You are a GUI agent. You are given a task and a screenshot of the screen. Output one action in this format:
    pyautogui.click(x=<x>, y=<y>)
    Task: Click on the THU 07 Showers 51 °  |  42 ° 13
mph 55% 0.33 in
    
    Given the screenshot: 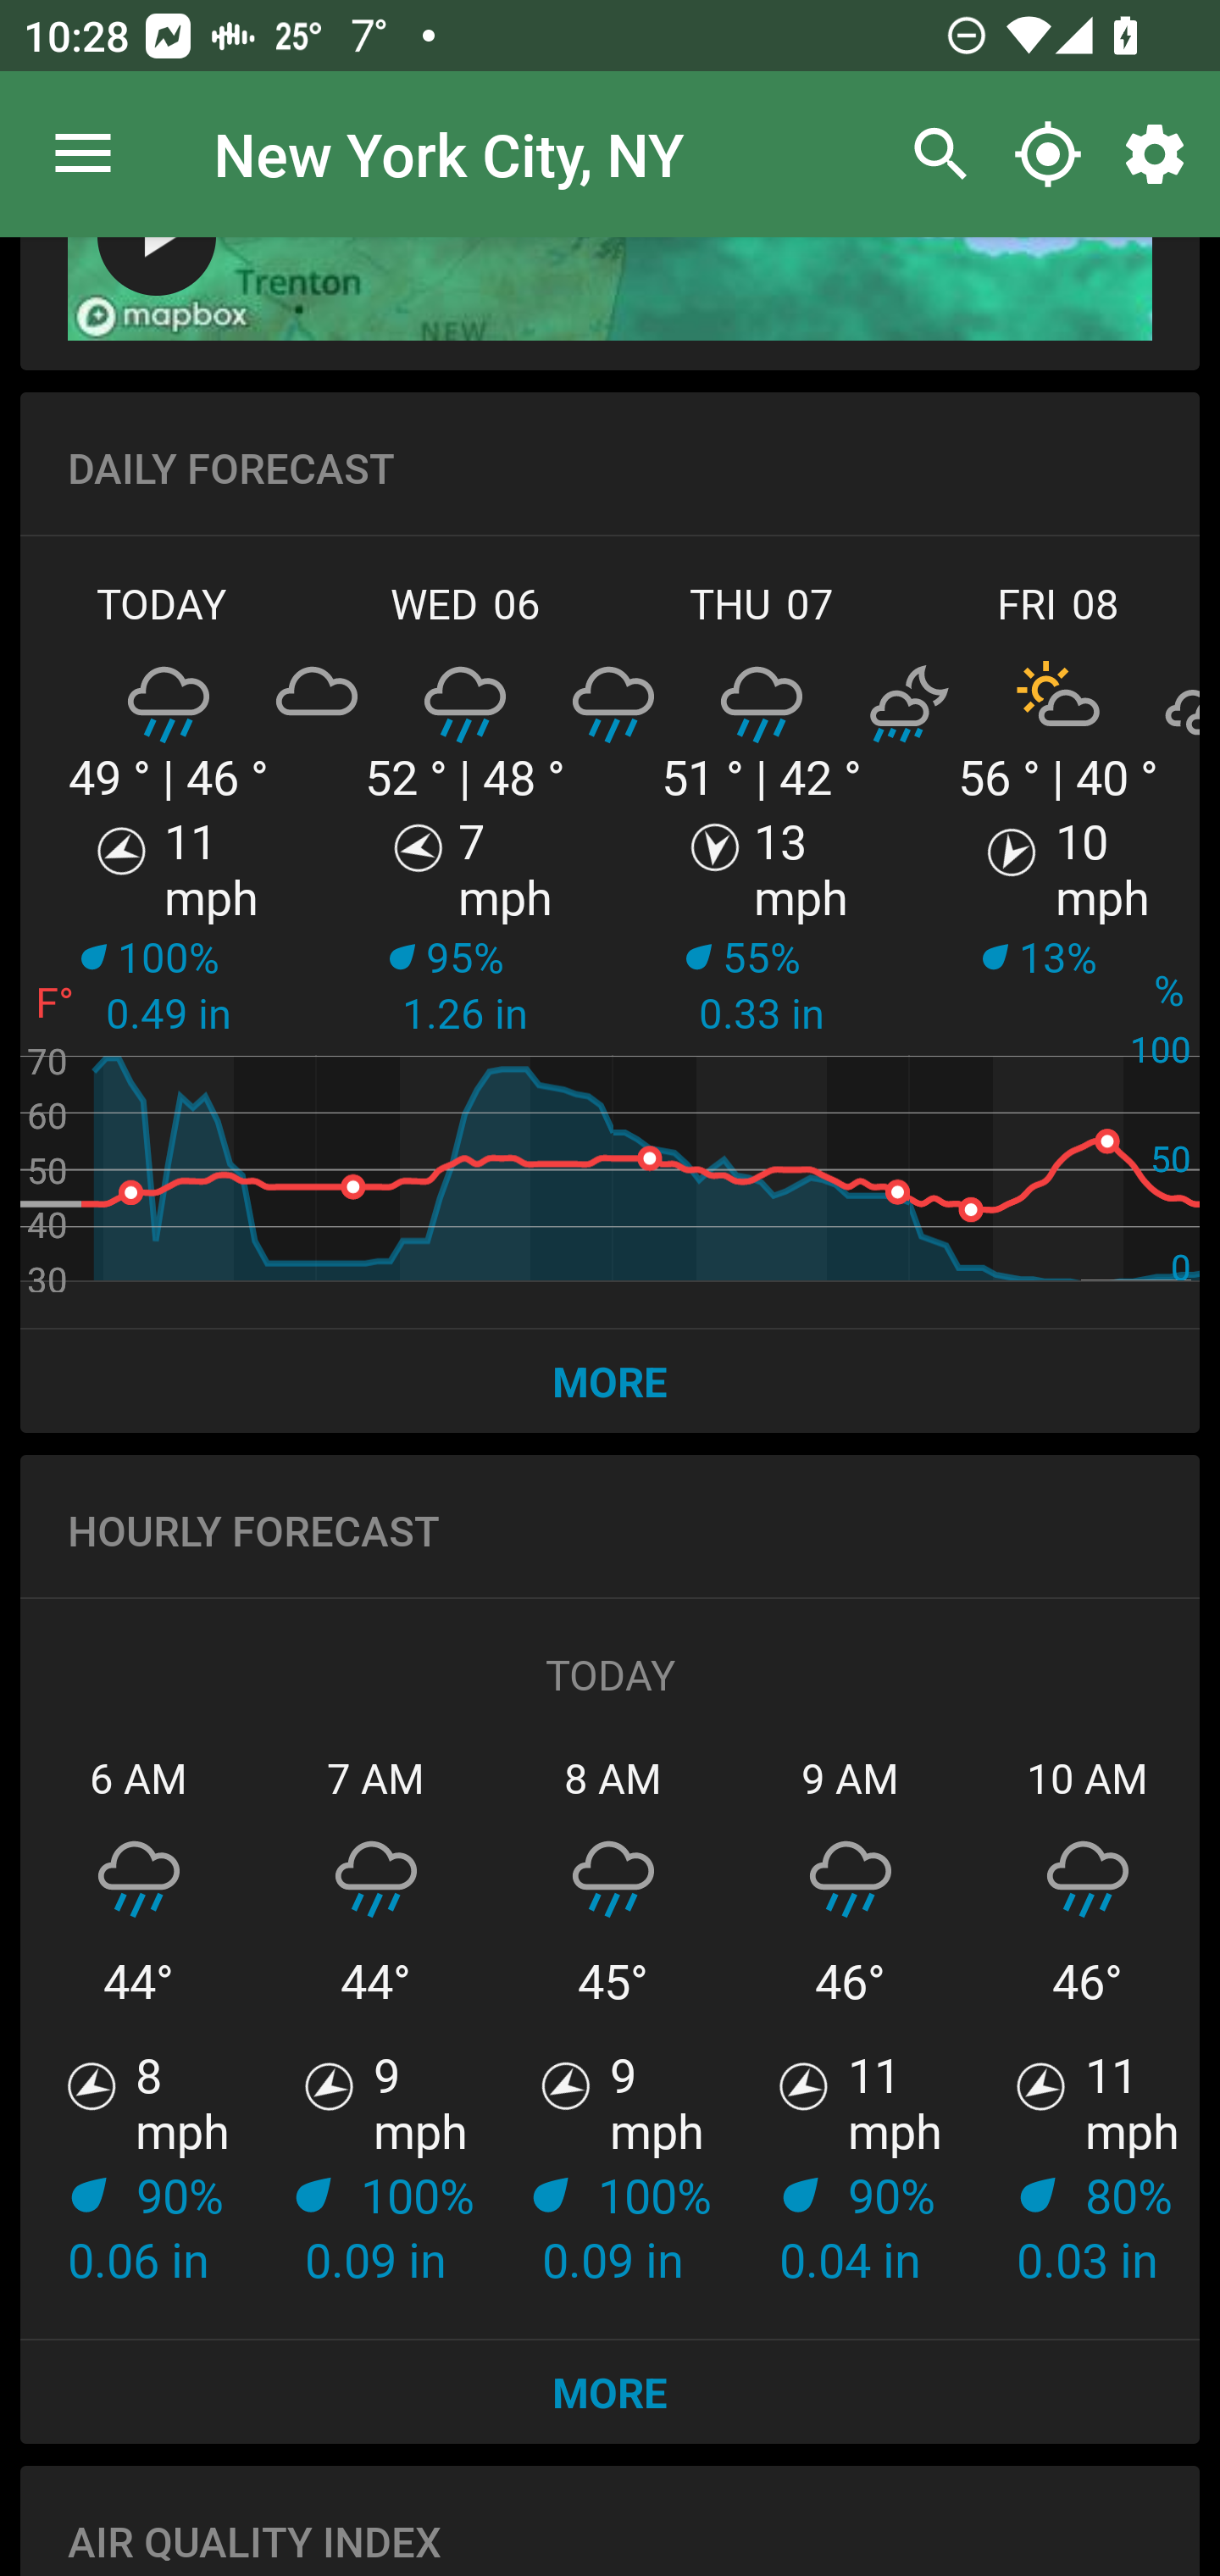 What is the action you would take?
    pyautogui.click(x=762, y=927)
    